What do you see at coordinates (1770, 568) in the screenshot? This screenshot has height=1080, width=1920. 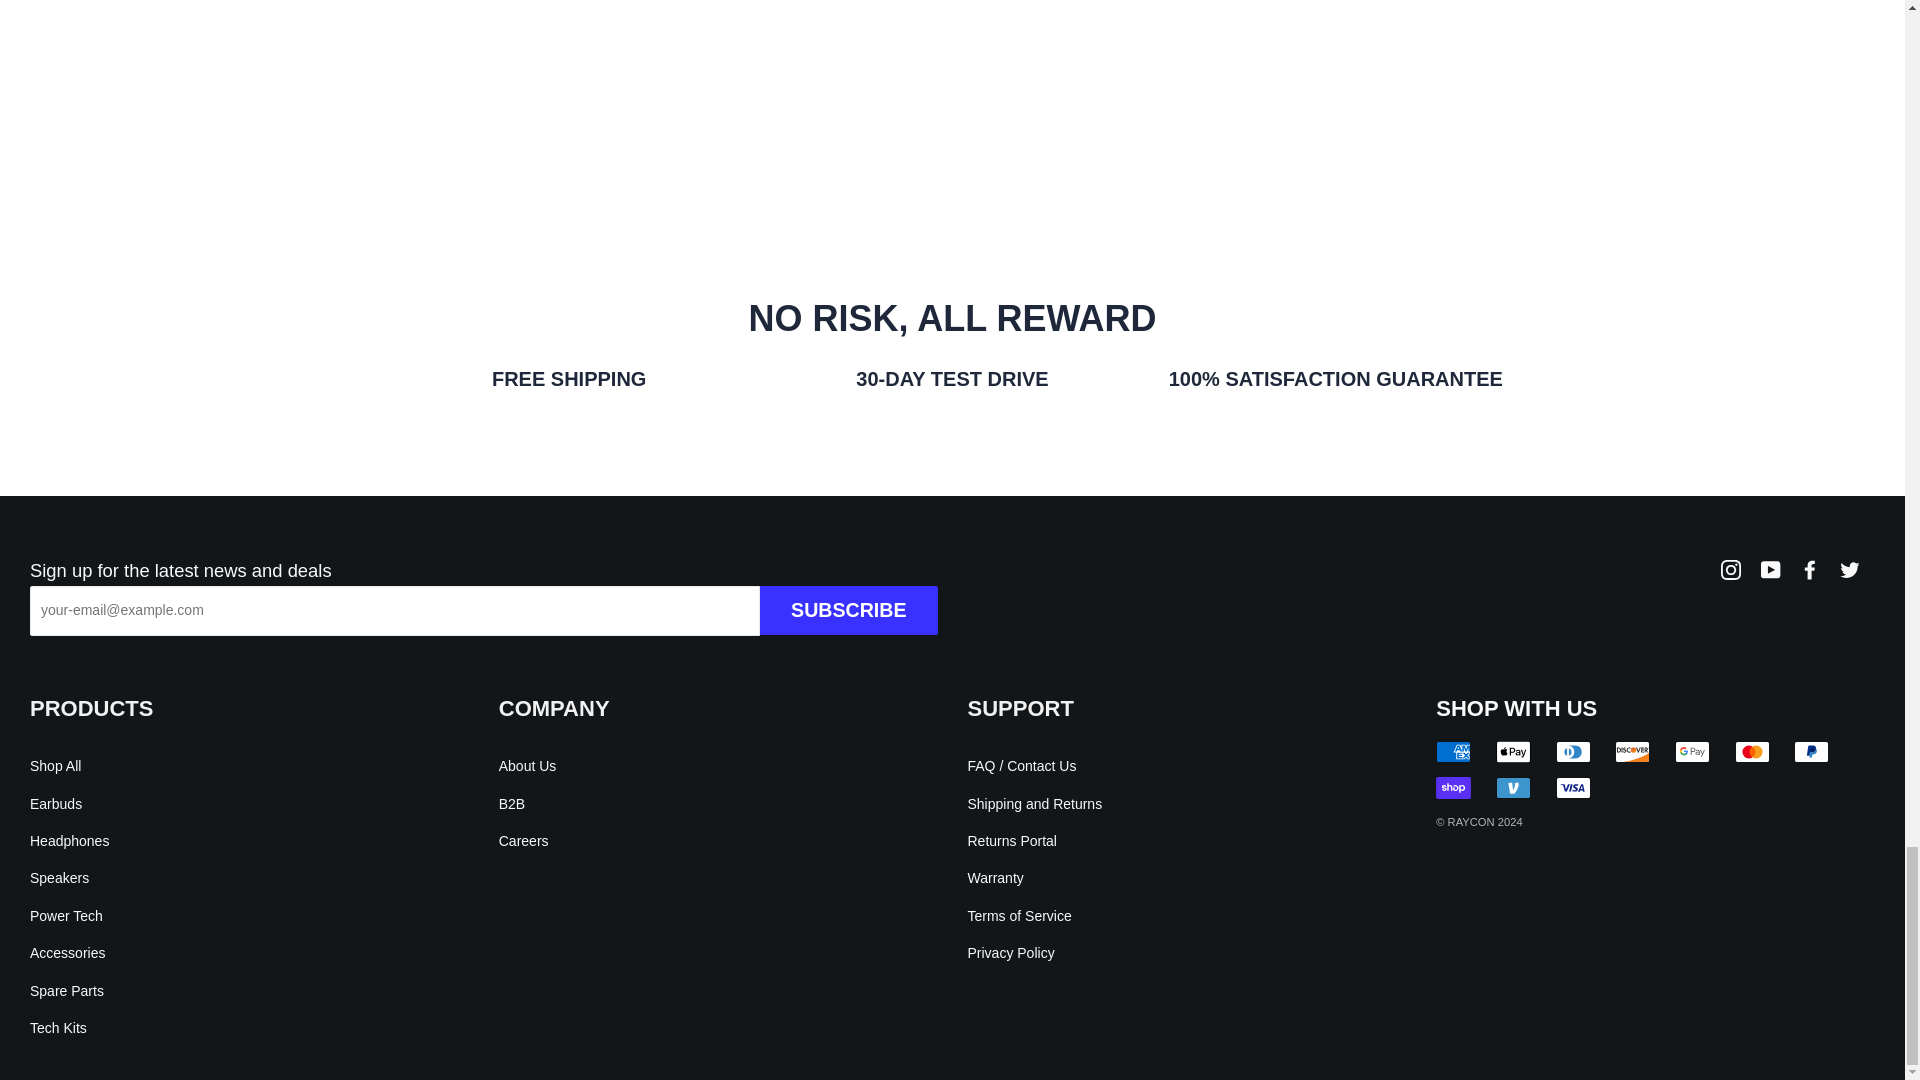 I see `YouTube` at bounding box center [1770, 568].